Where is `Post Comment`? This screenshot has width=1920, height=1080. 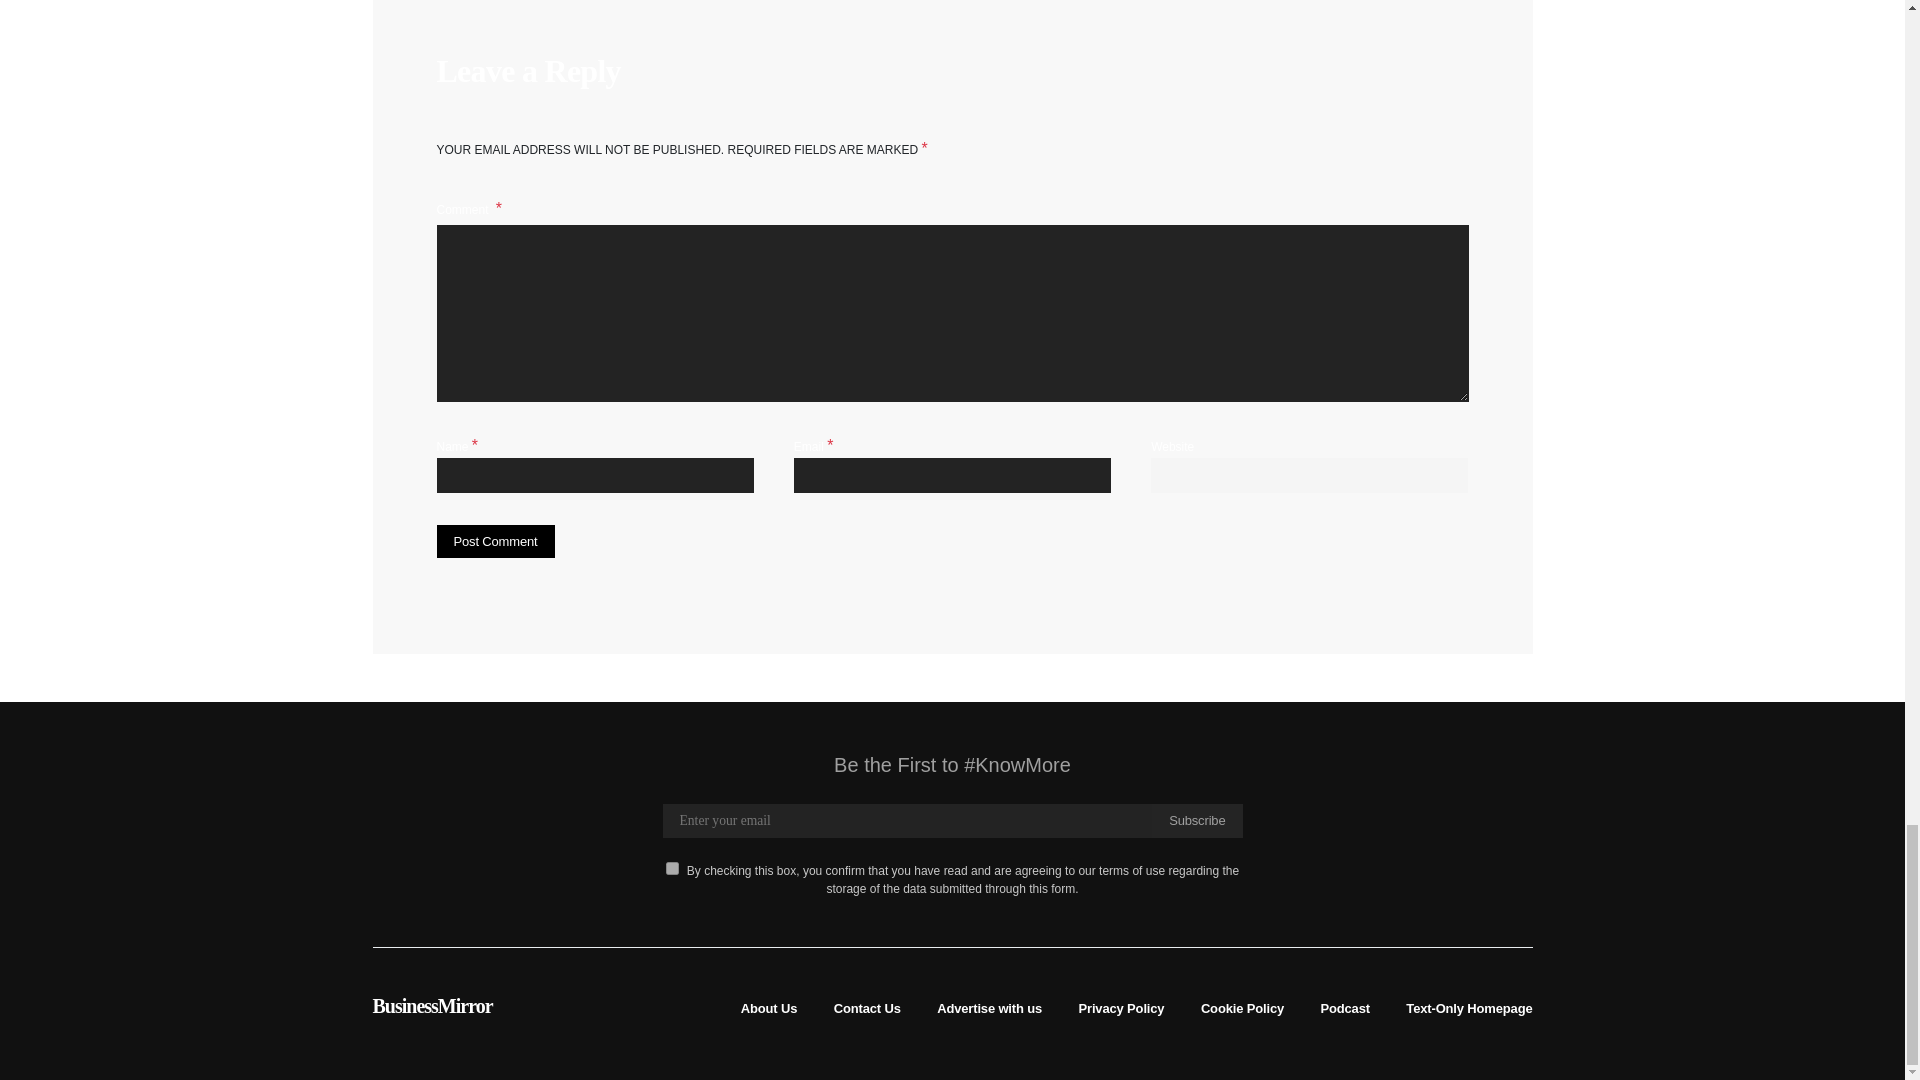 Post Comment is located at coordinates (494, 542).